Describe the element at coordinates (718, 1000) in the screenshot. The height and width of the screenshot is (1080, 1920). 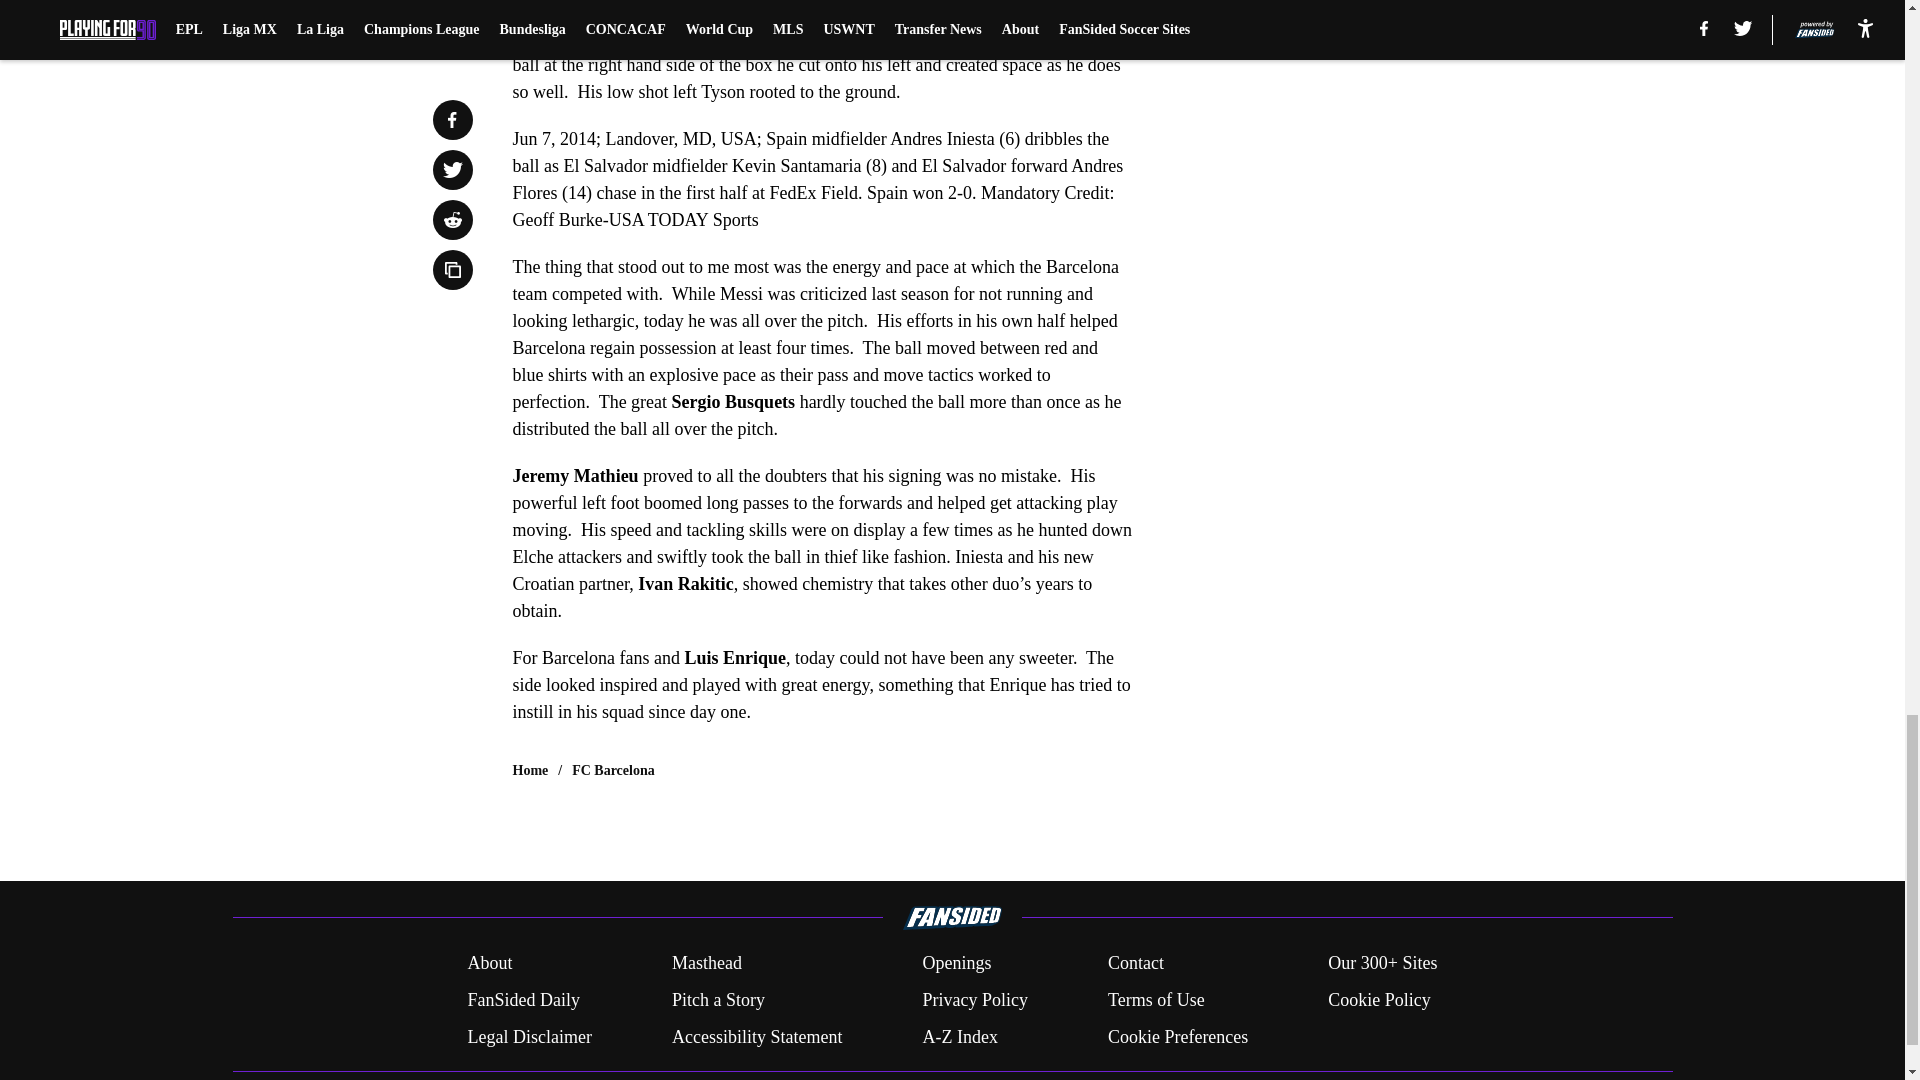
I see `Pitch a Story` at that location.